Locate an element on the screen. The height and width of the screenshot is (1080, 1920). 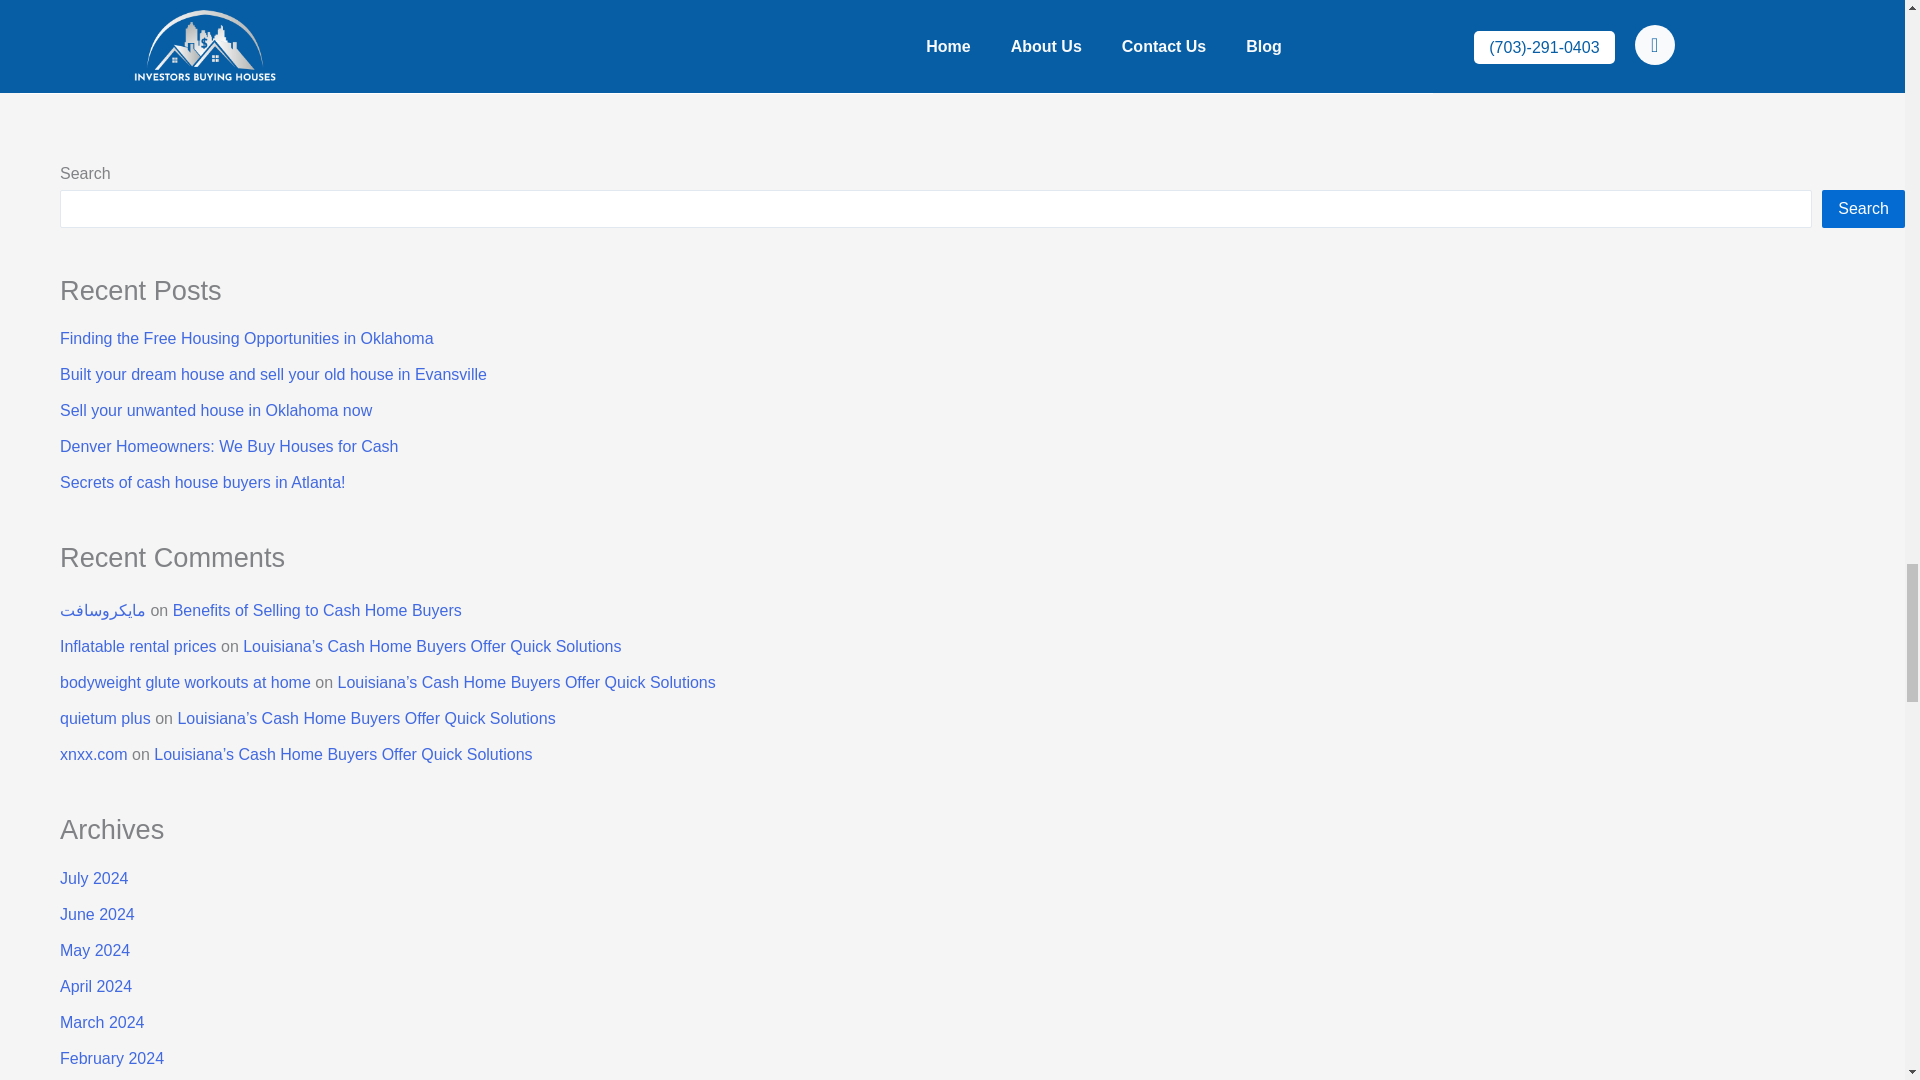
Benefits of Selling to Cash Home Buyers is located at coordinates (317, 610).